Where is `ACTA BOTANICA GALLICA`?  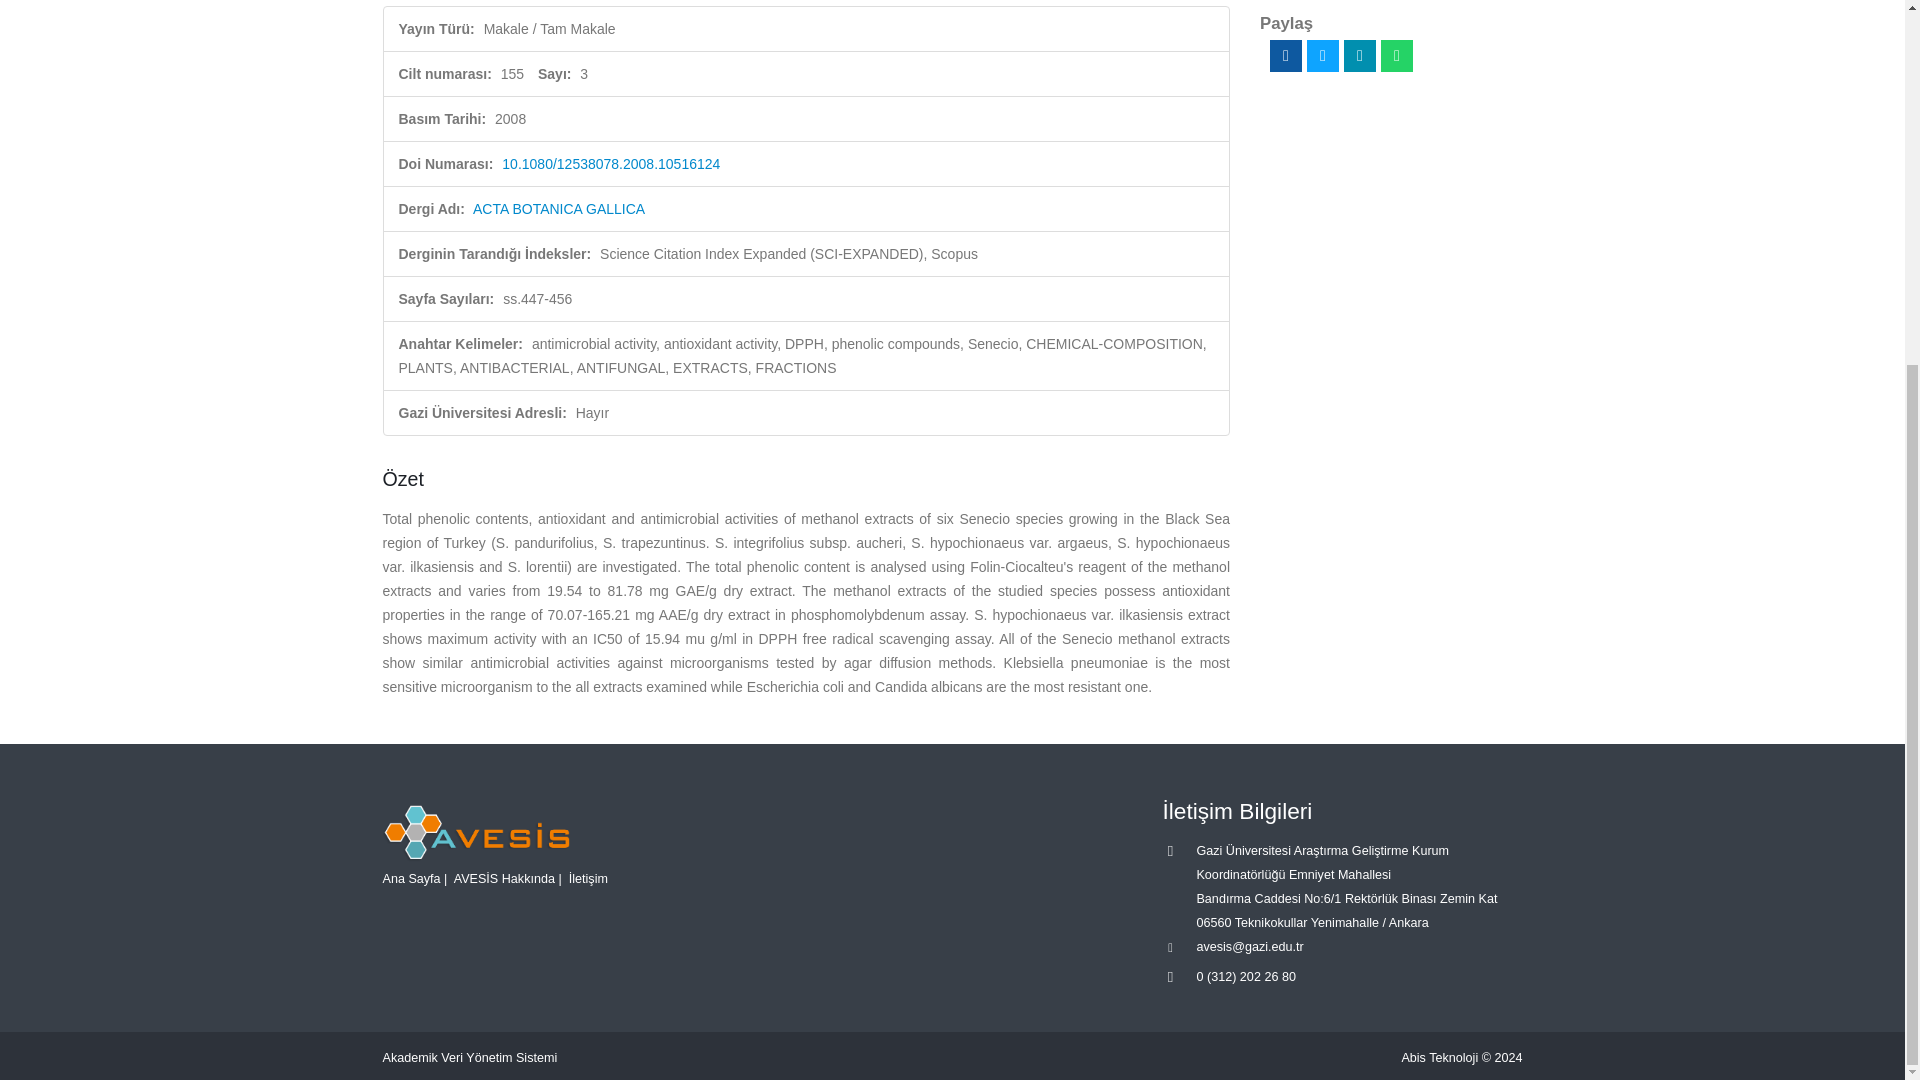
ACTA BOTANICA GALLICA is located at coordinates (558, 208).